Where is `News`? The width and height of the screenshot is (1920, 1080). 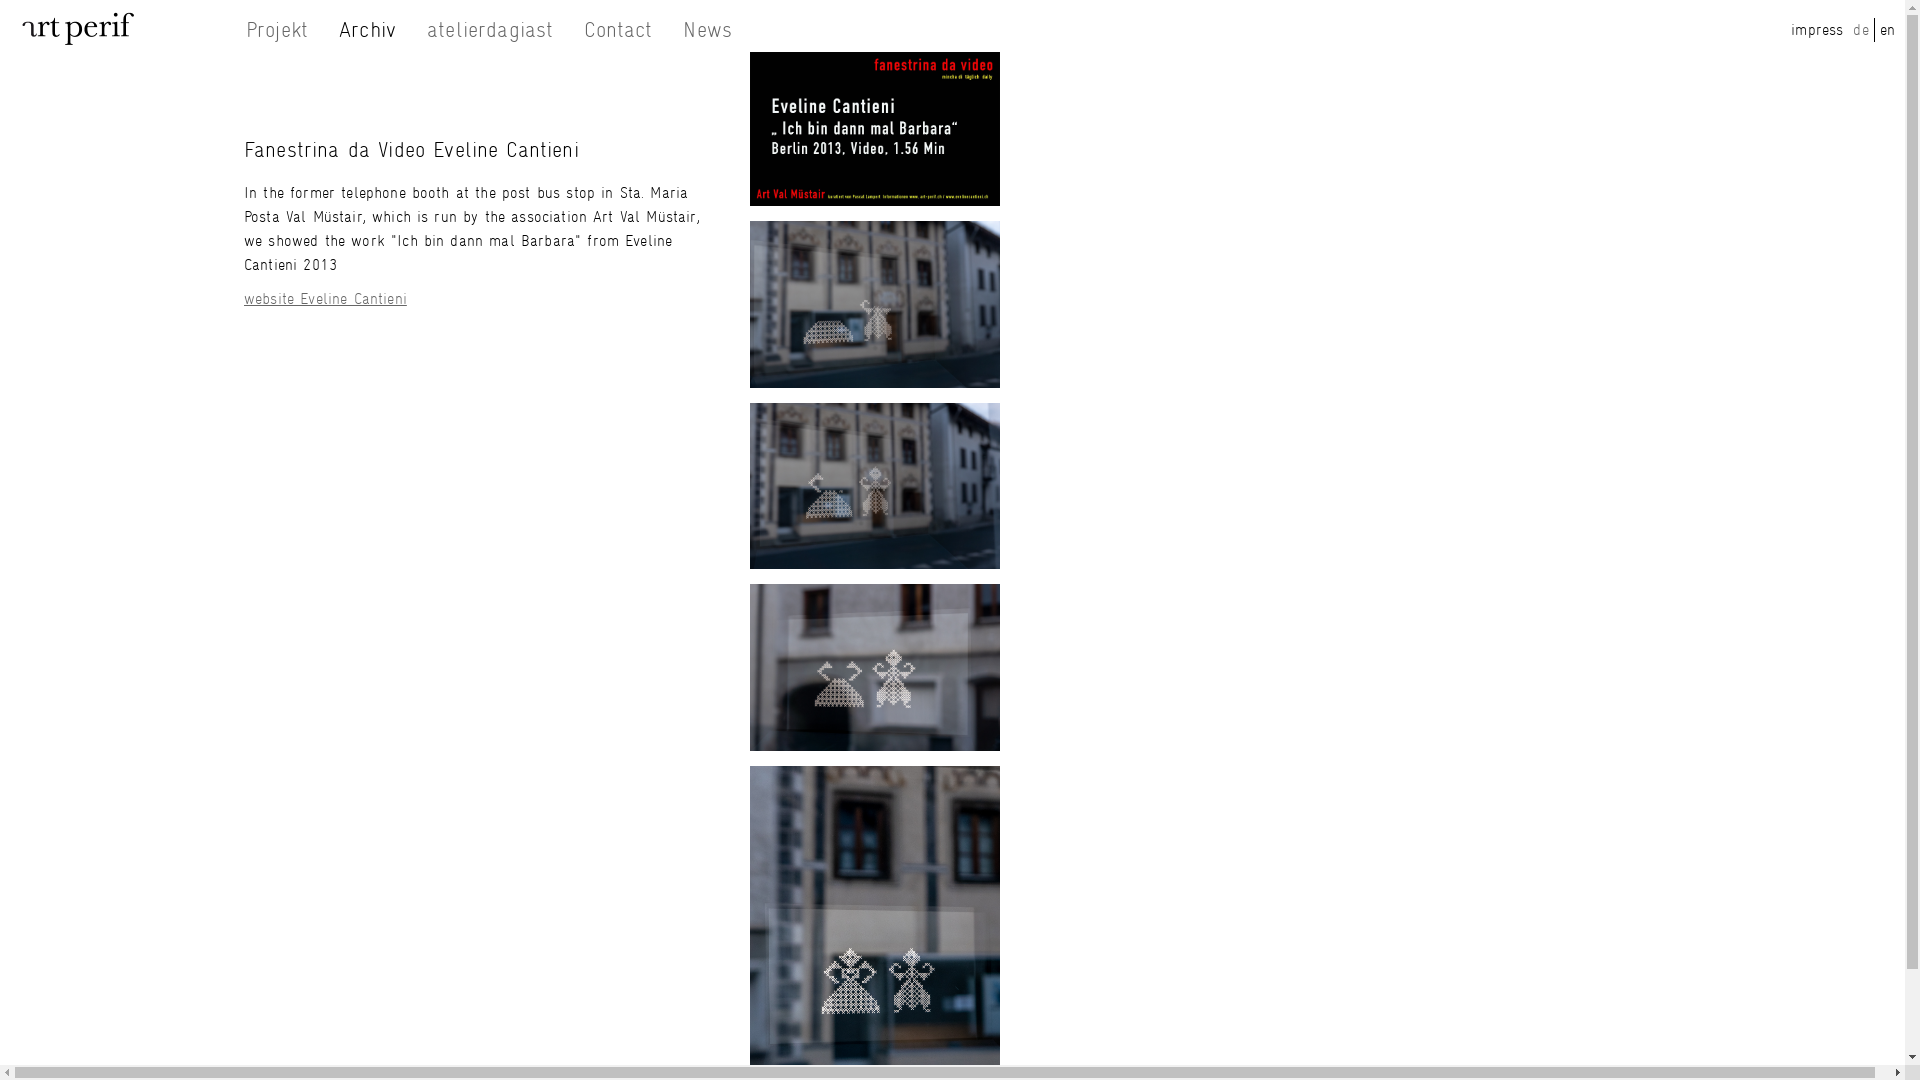 News is located at coordinates (708, 30).